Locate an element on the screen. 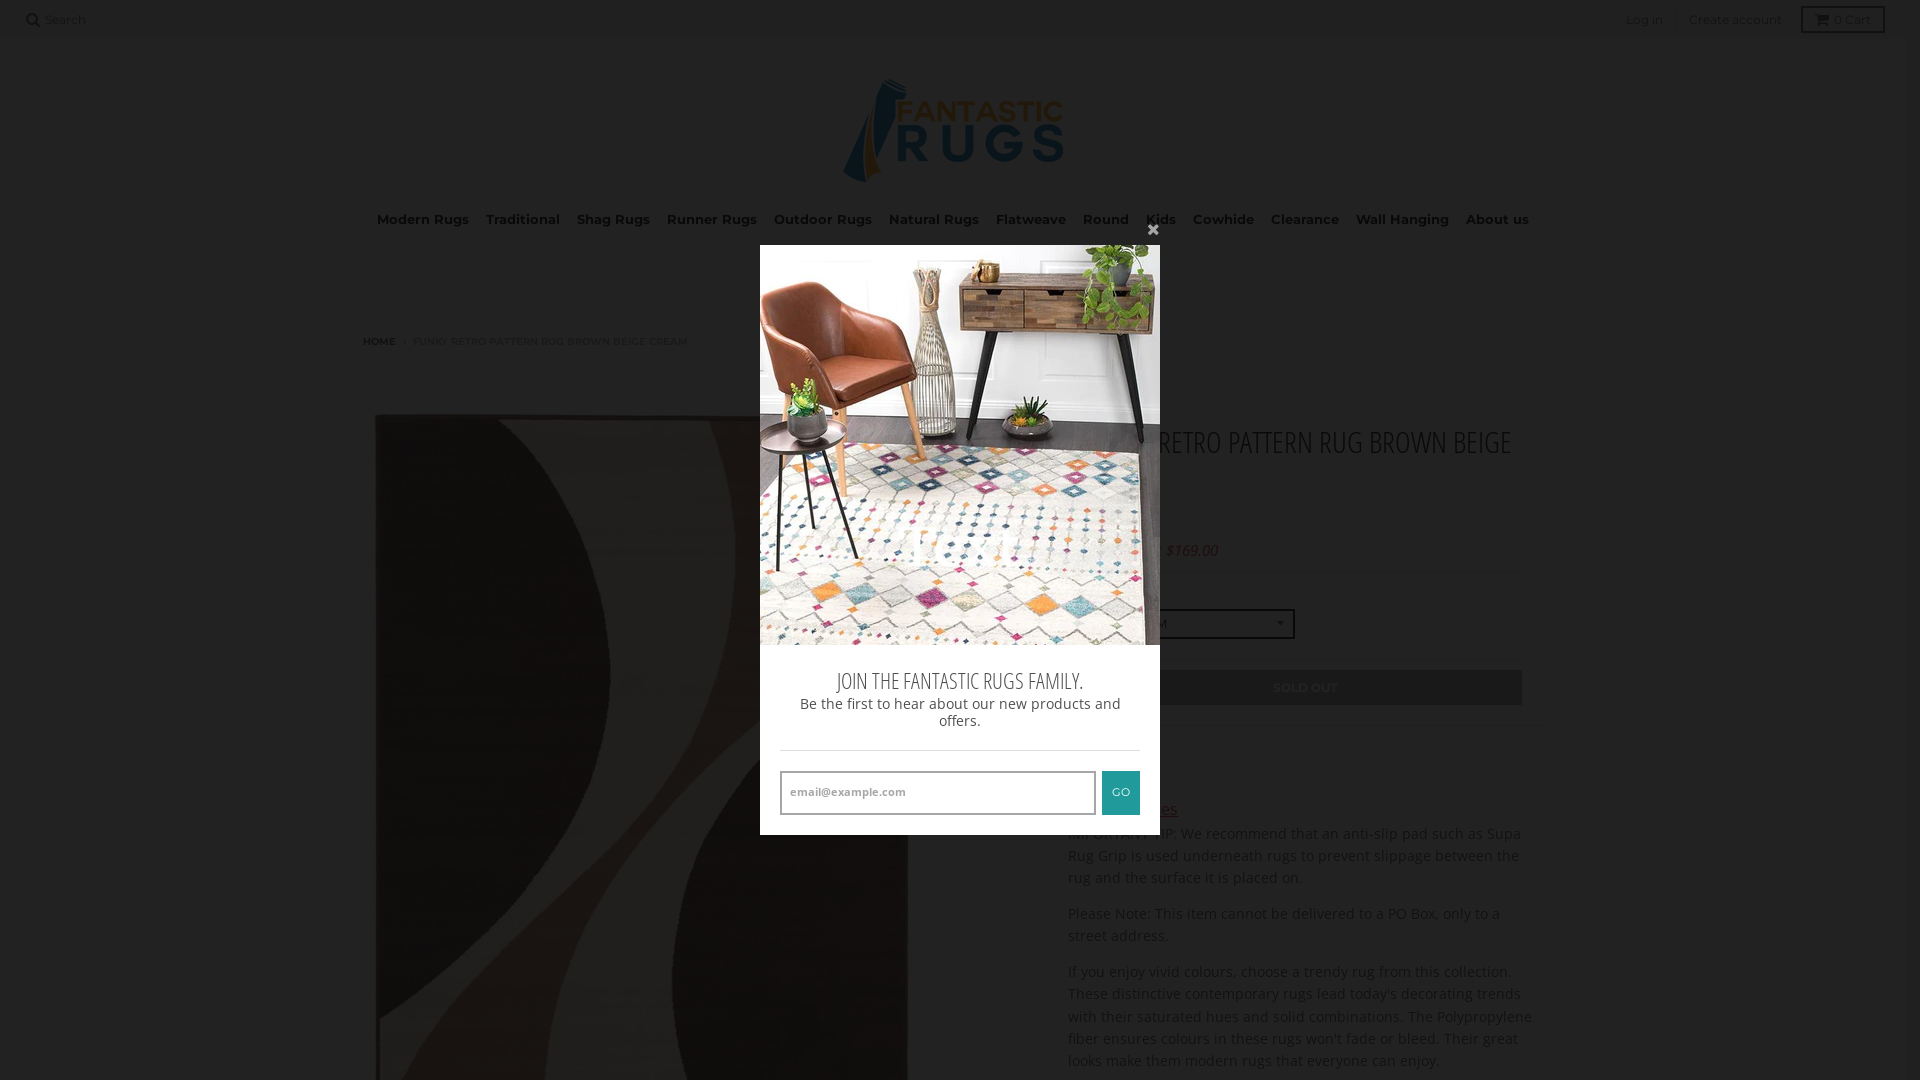  Modern Rugs is located at coordinates (423, 220).